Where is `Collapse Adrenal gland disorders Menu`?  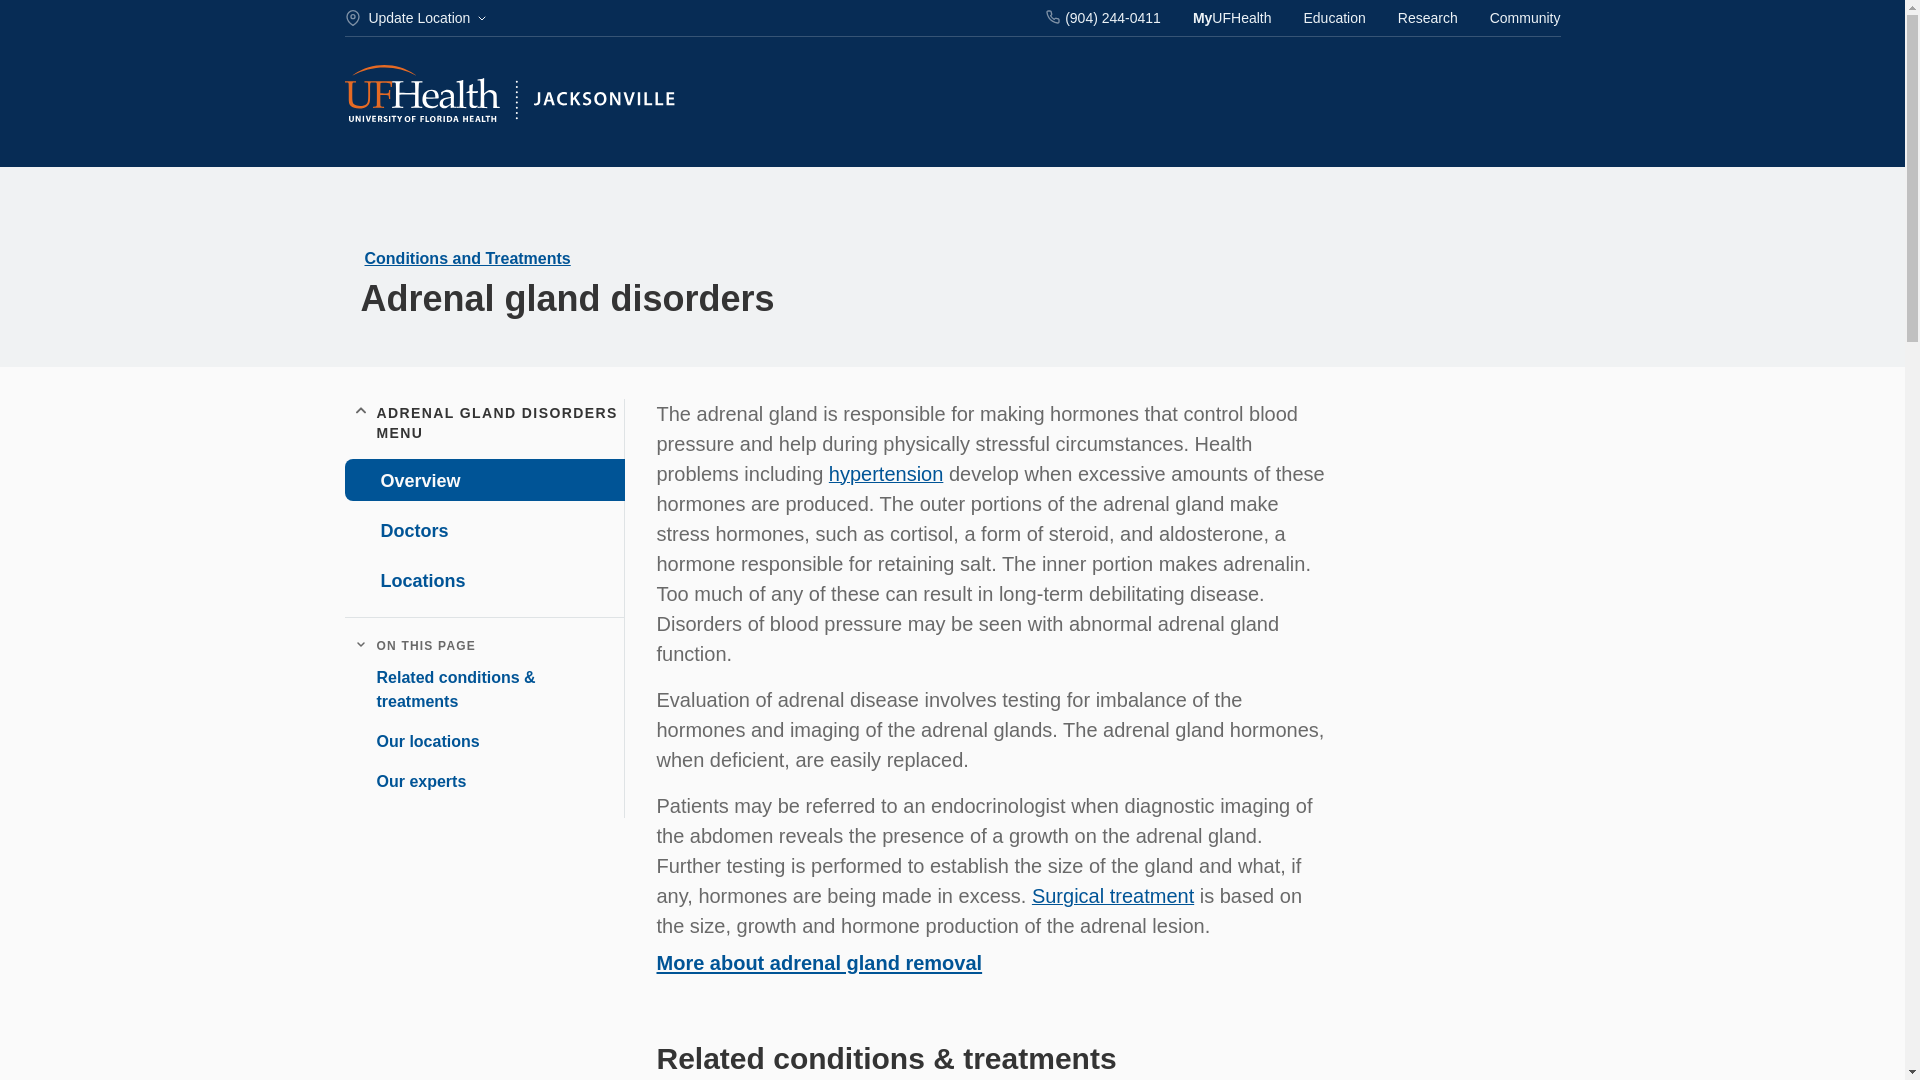
Collapse Adrenal gland disorders Menu is located at coordinates (360, 412).